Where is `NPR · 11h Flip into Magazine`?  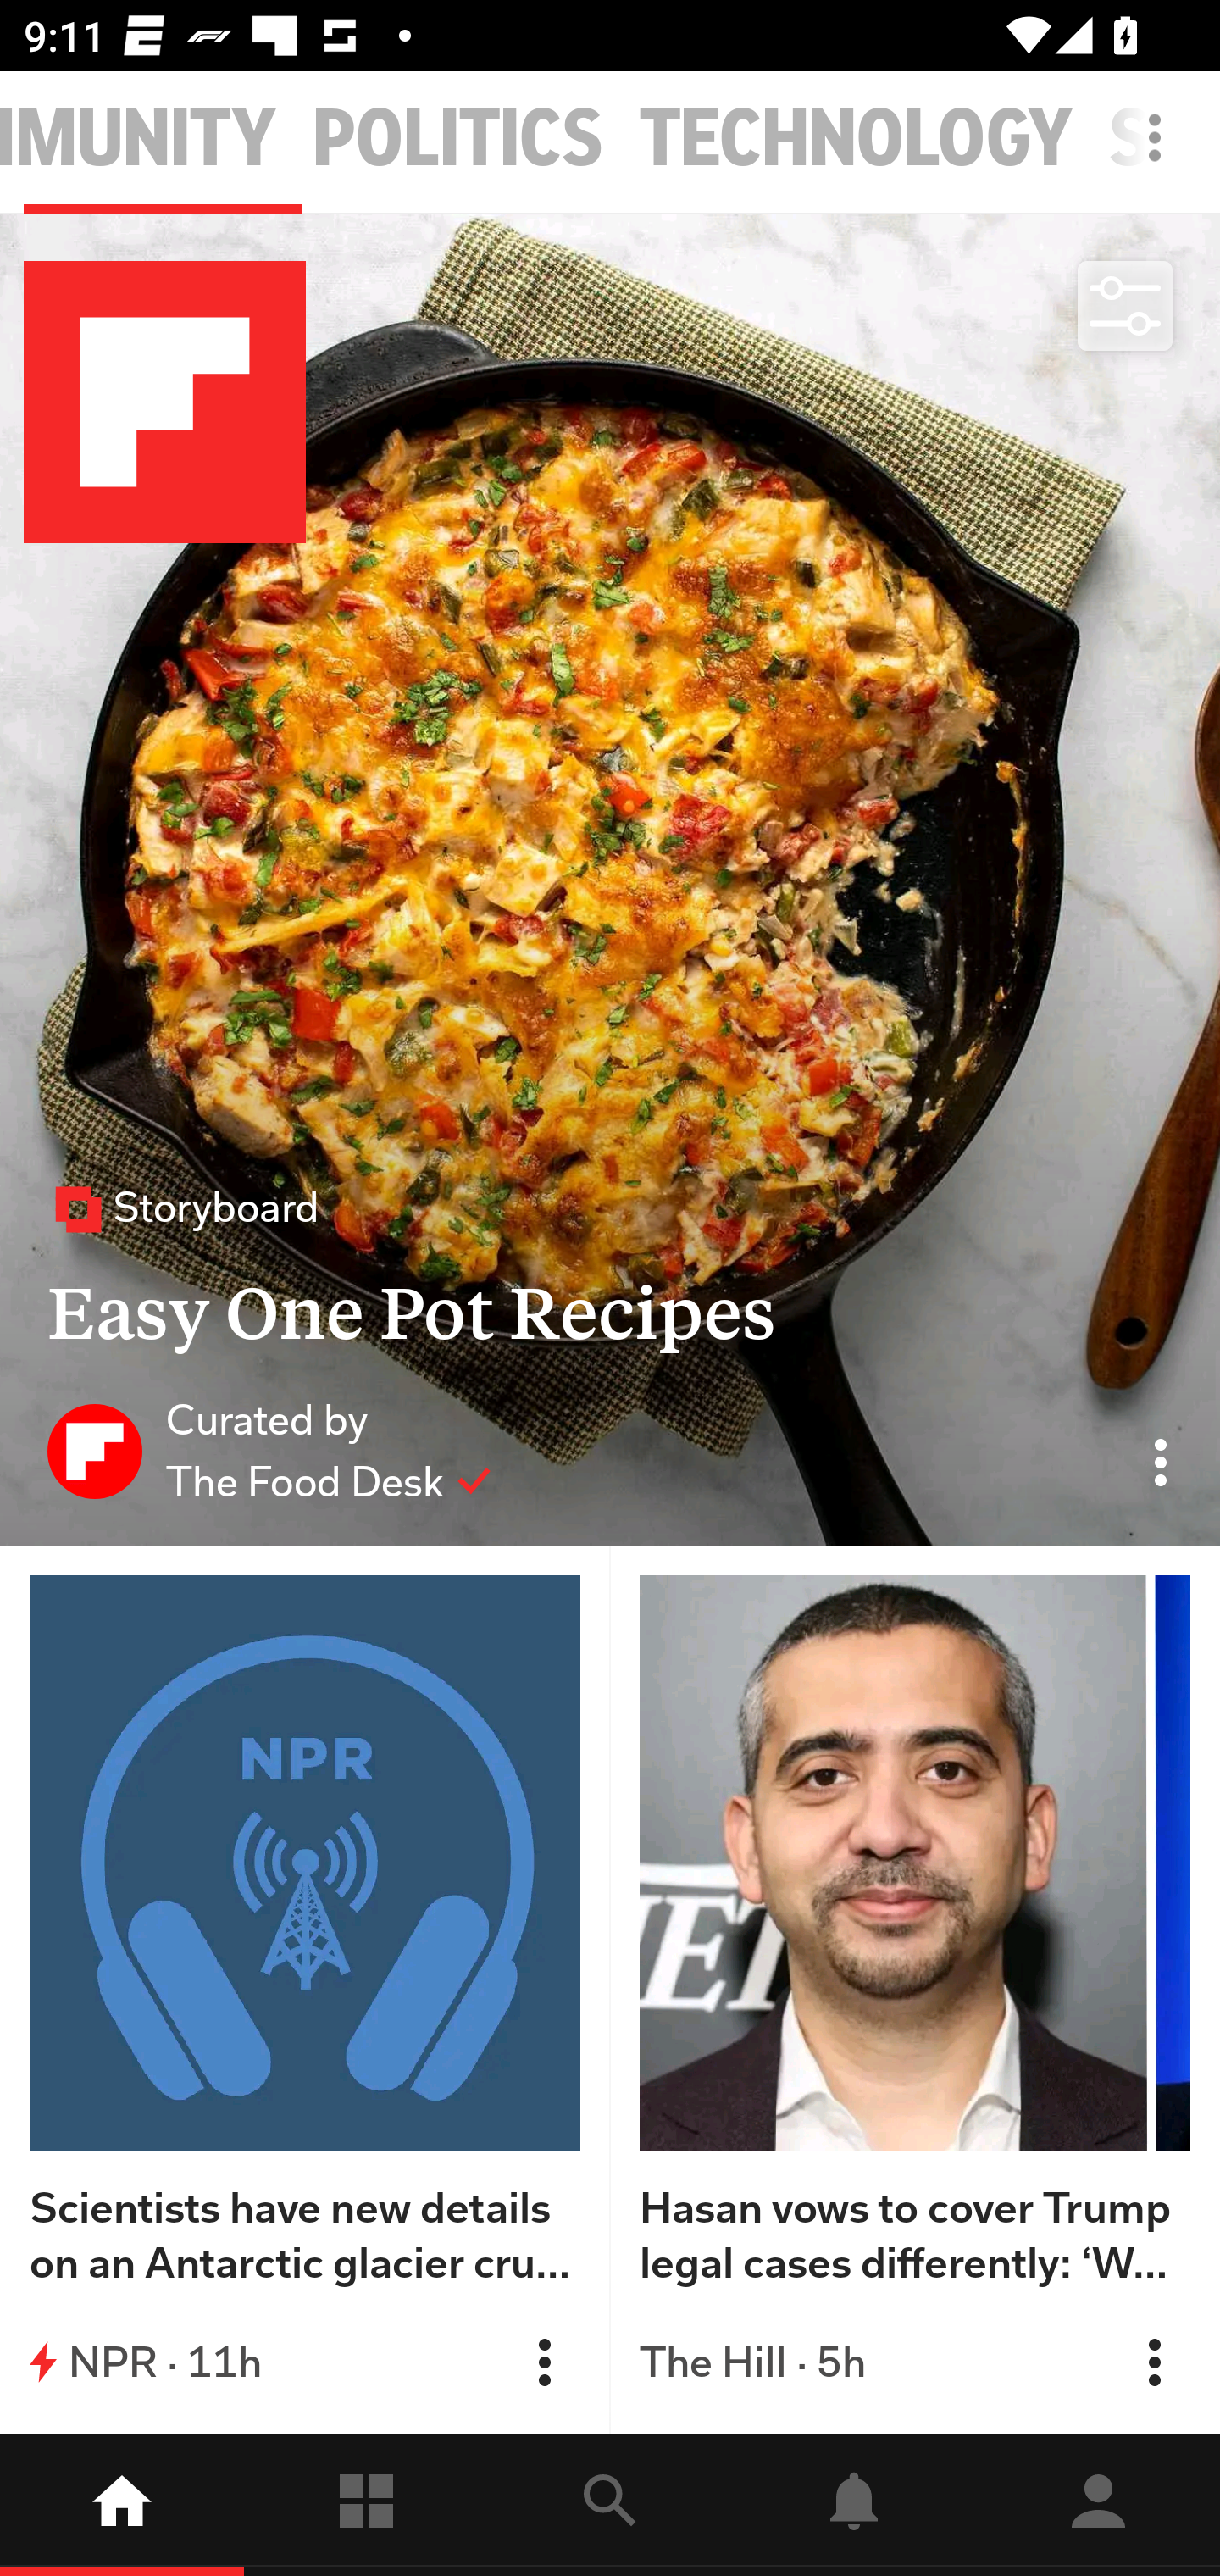 NPR · 11h Flip into Magazine is located at coordinates (305, 2362).